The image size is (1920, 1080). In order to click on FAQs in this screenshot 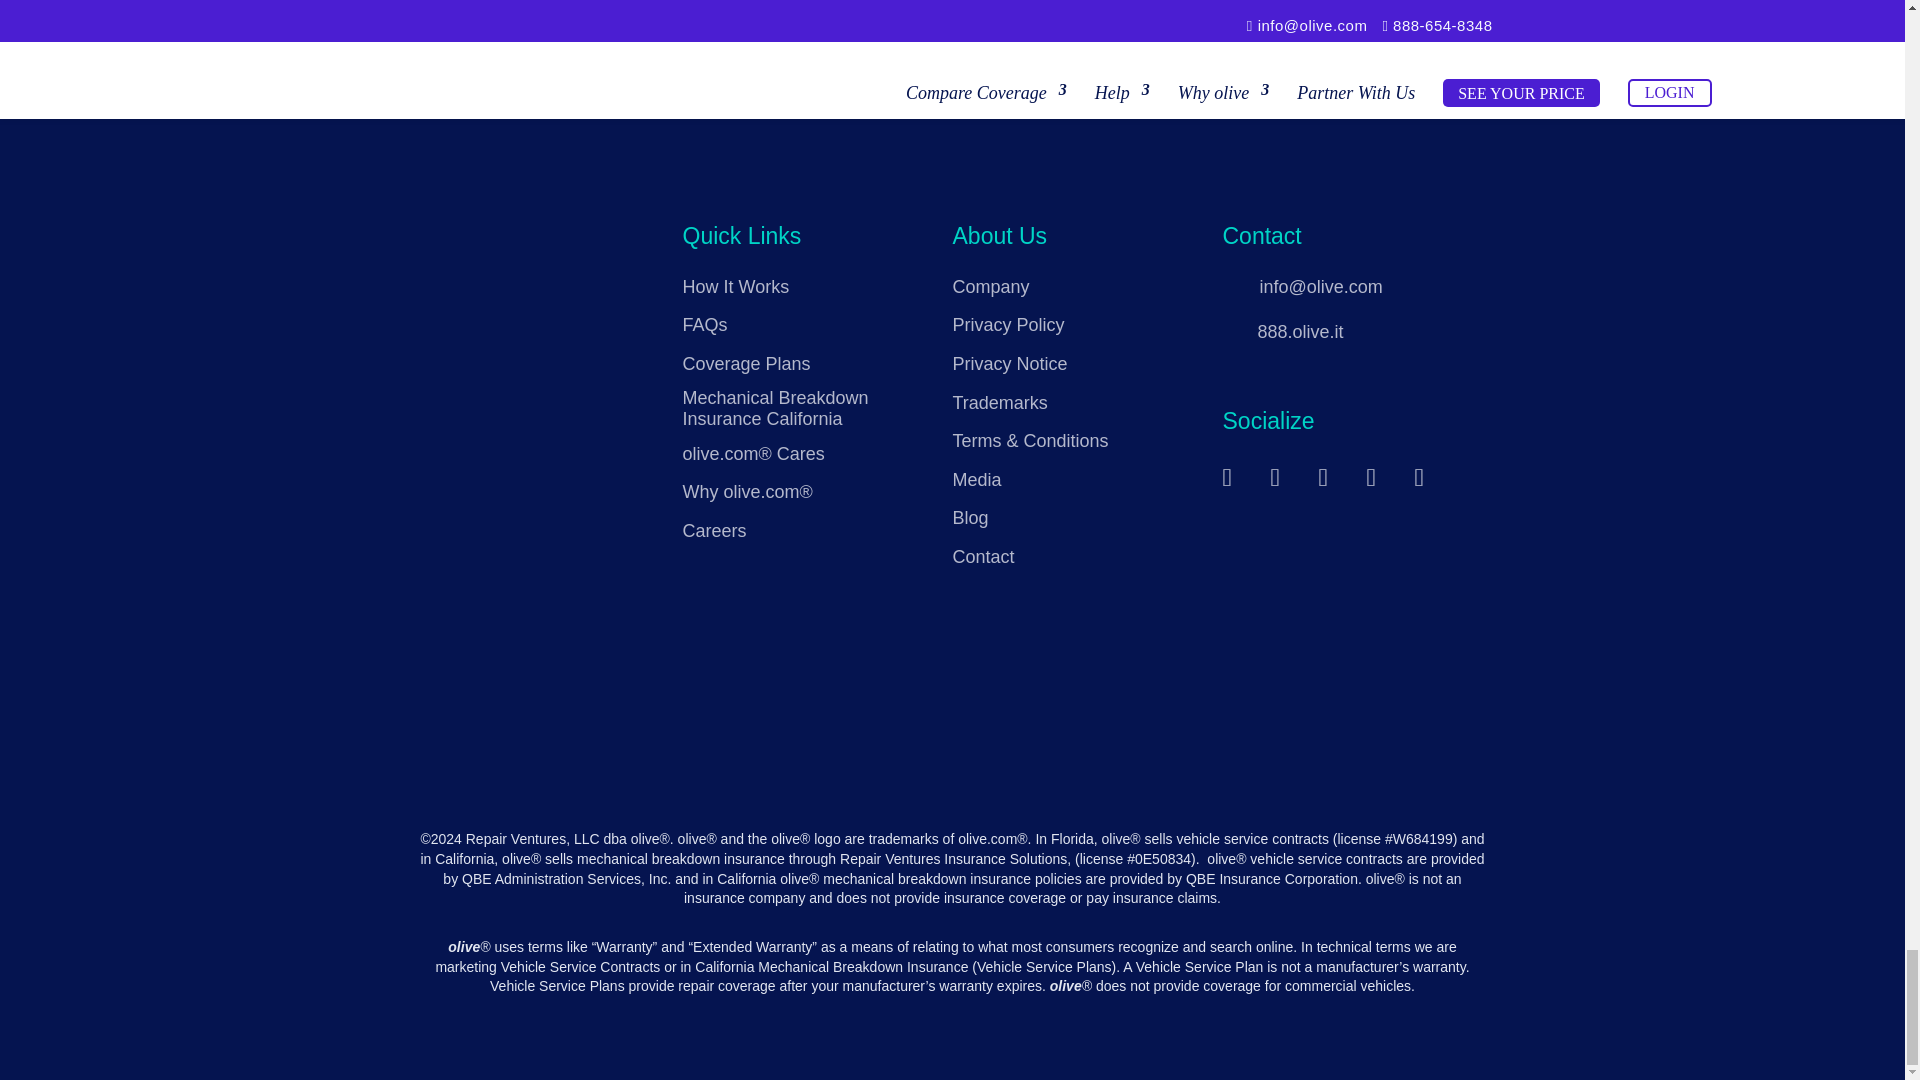, I will do `click(704, 324)`.